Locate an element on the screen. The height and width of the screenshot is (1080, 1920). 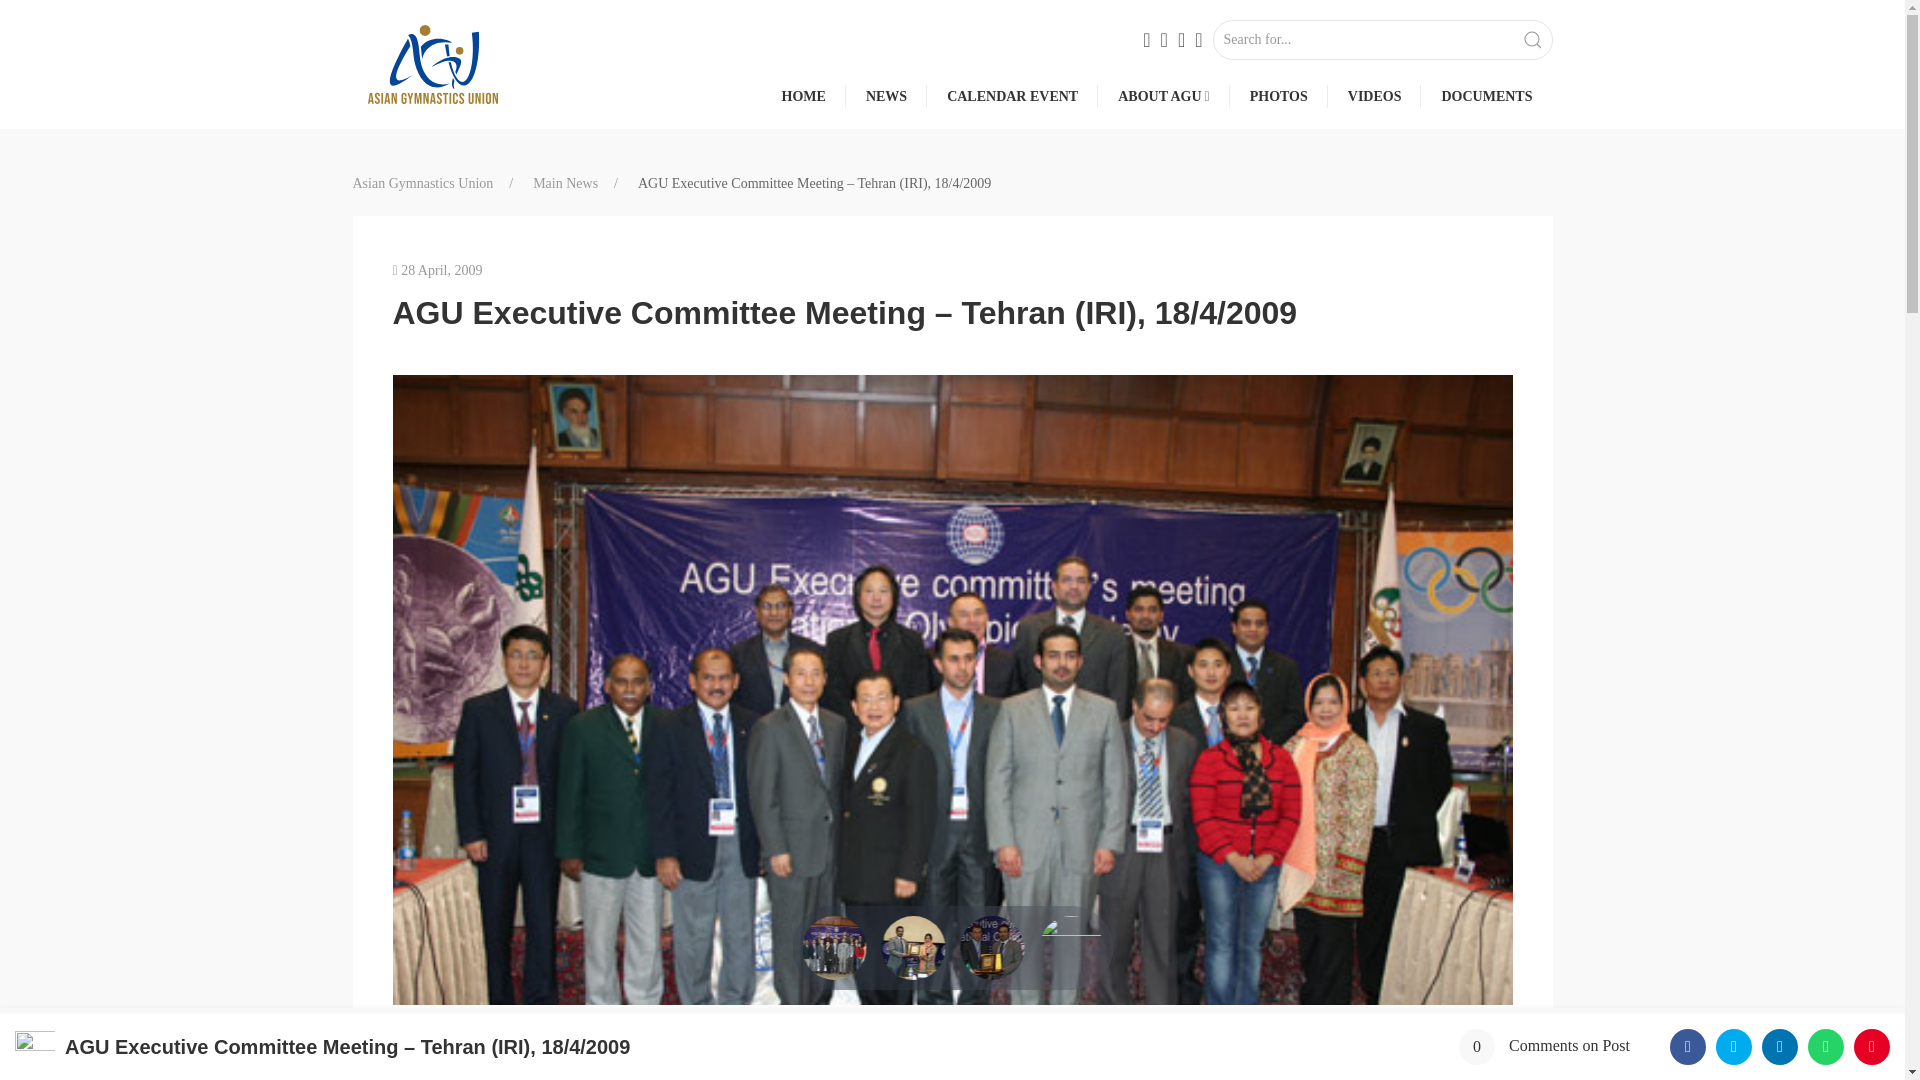
NEWS is located at coordinates (886, 96).